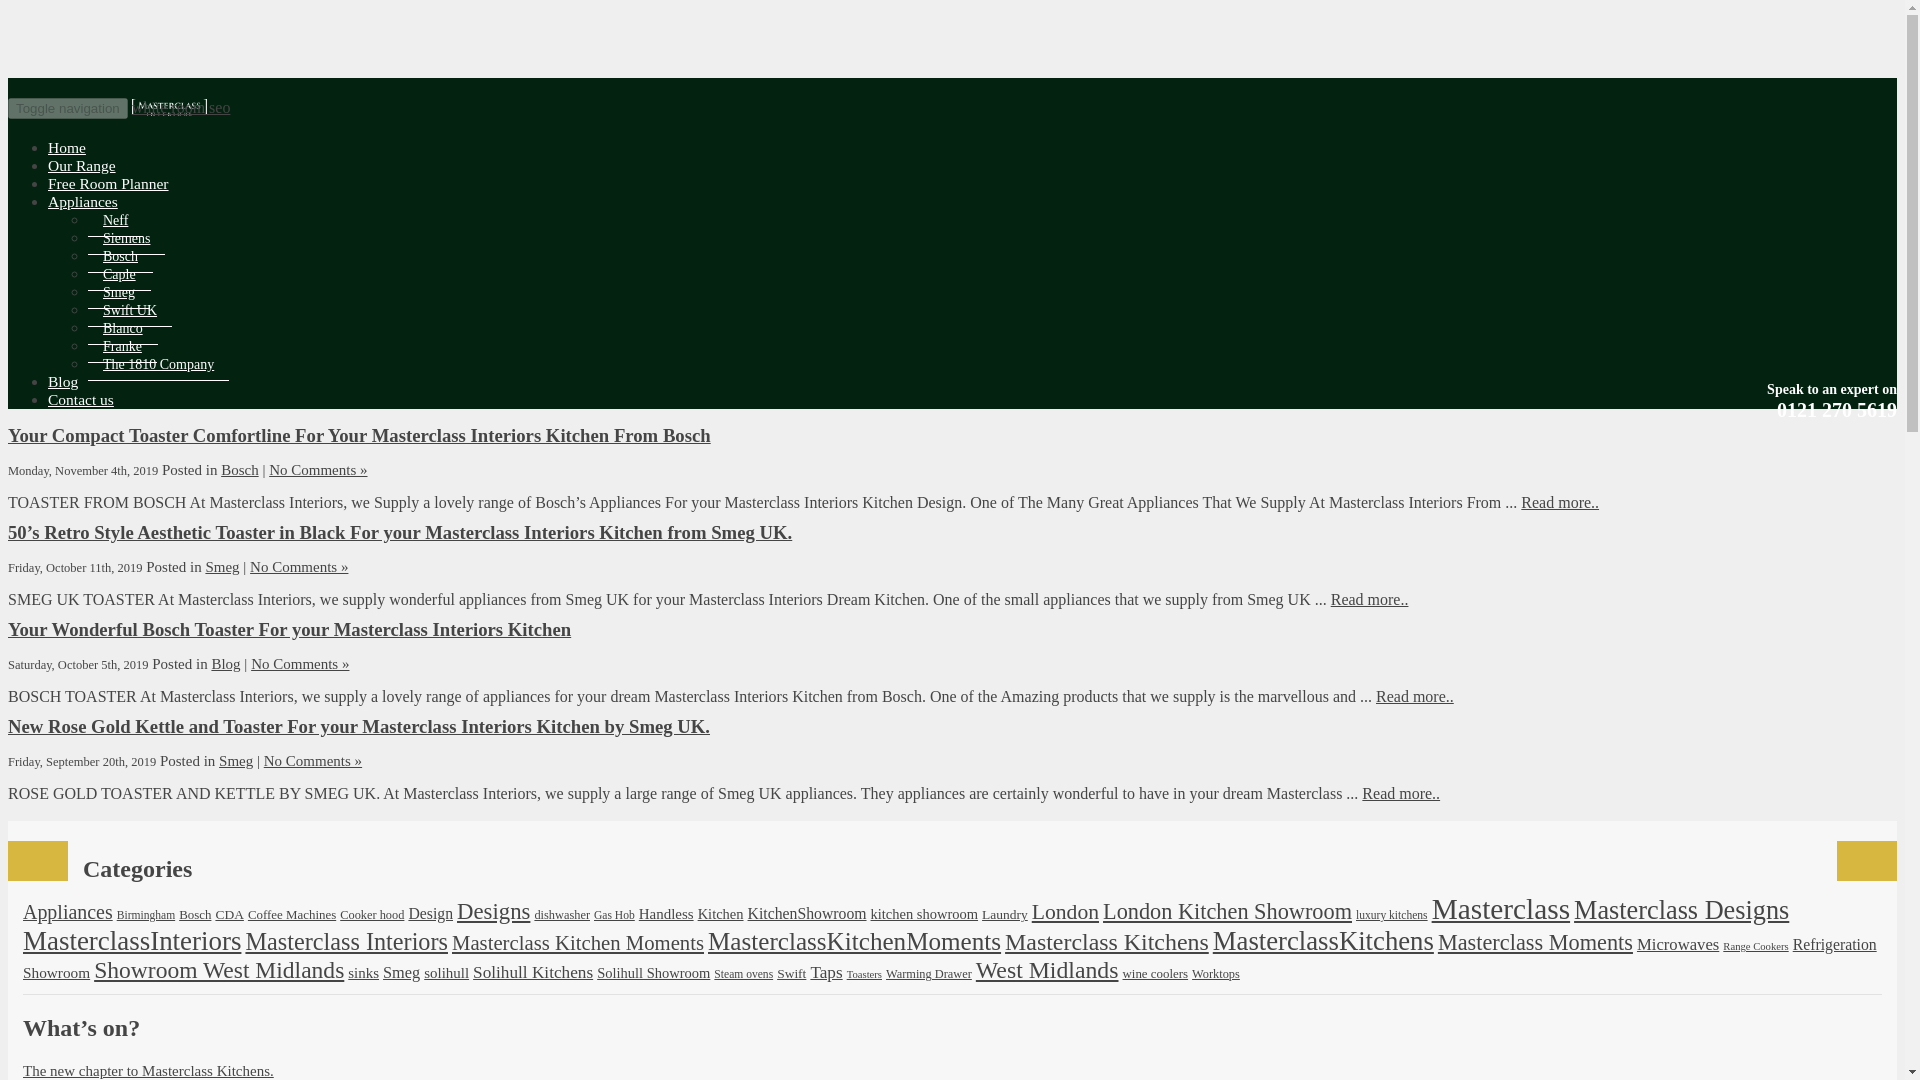  Describe the element at coordinates (122, 328) in the screenshot. I see `Blanco` at that location.